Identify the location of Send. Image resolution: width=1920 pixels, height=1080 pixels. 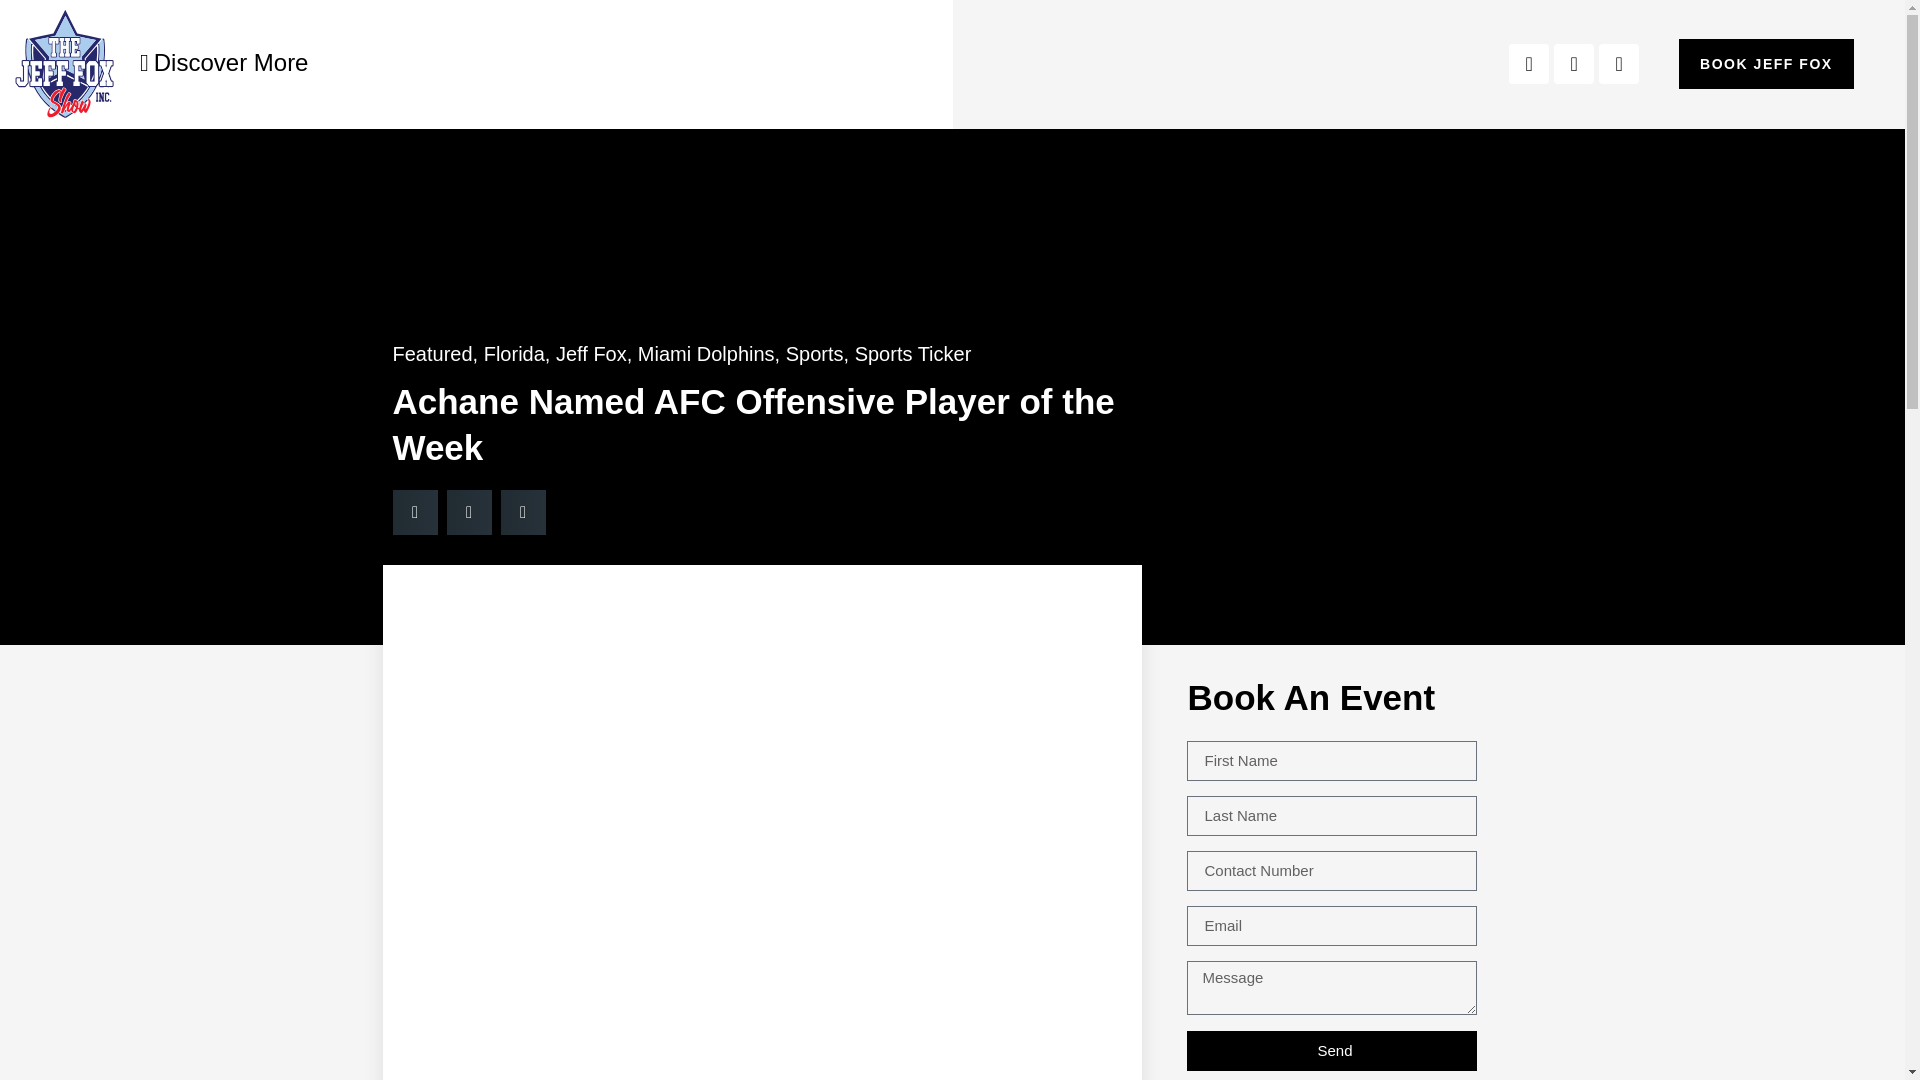
(1331, 1050).